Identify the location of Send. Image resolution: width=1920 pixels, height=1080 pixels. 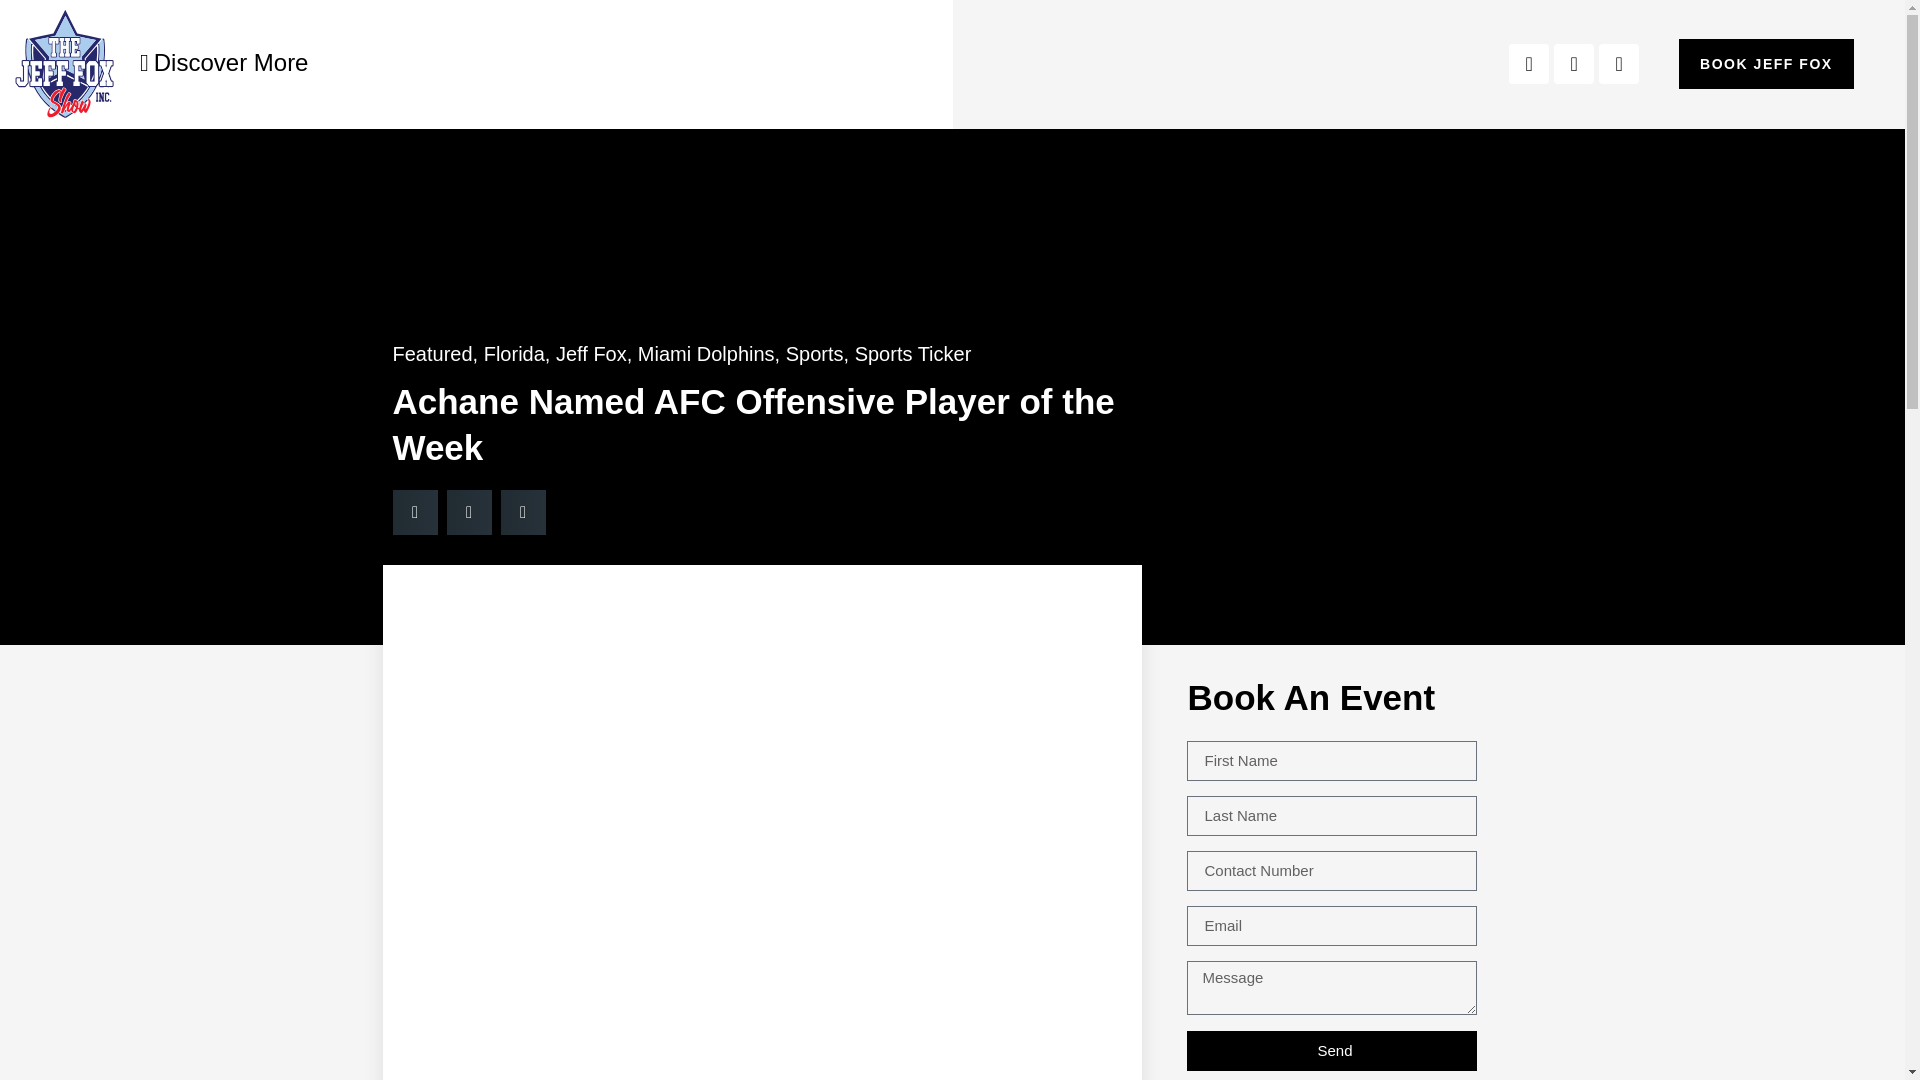
(1331, 1050).